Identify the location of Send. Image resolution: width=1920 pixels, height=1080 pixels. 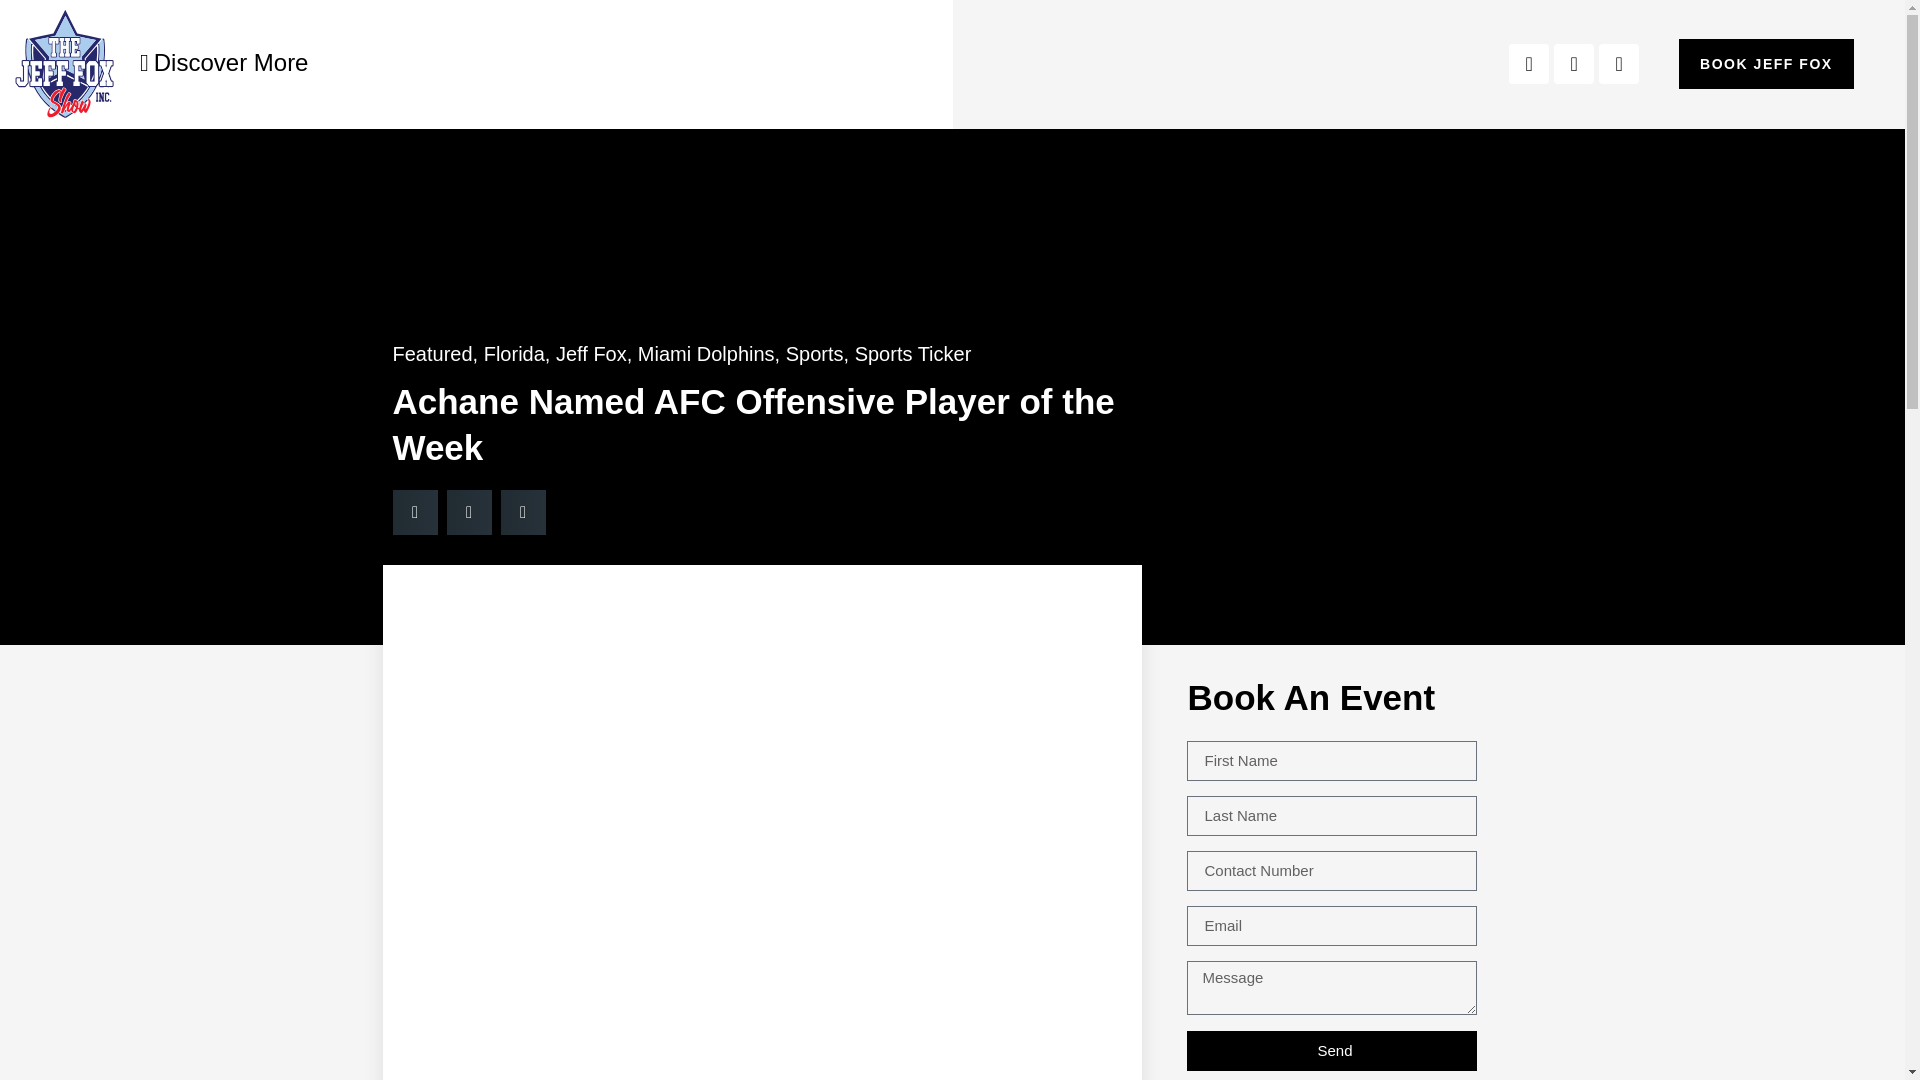
(1331, 1050).